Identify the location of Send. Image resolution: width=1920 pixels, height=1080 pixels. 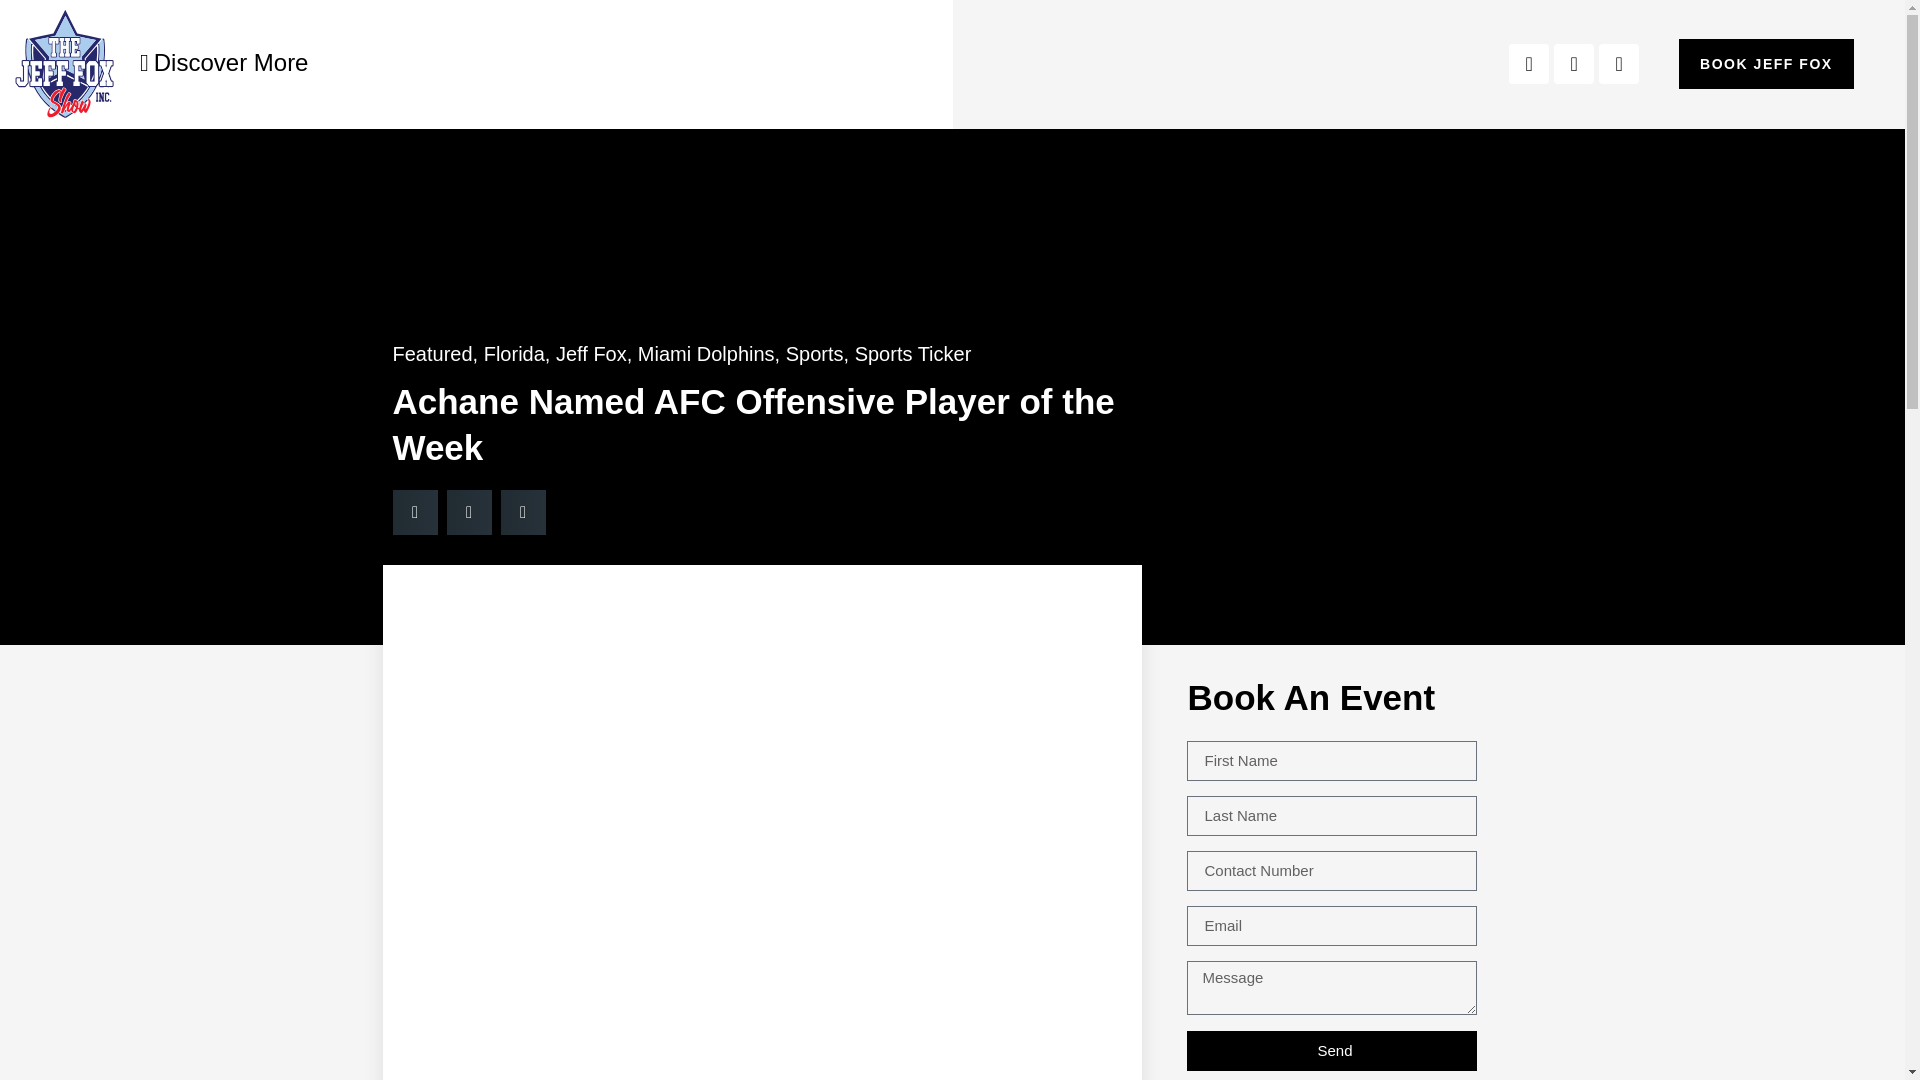
(1331, 1050).